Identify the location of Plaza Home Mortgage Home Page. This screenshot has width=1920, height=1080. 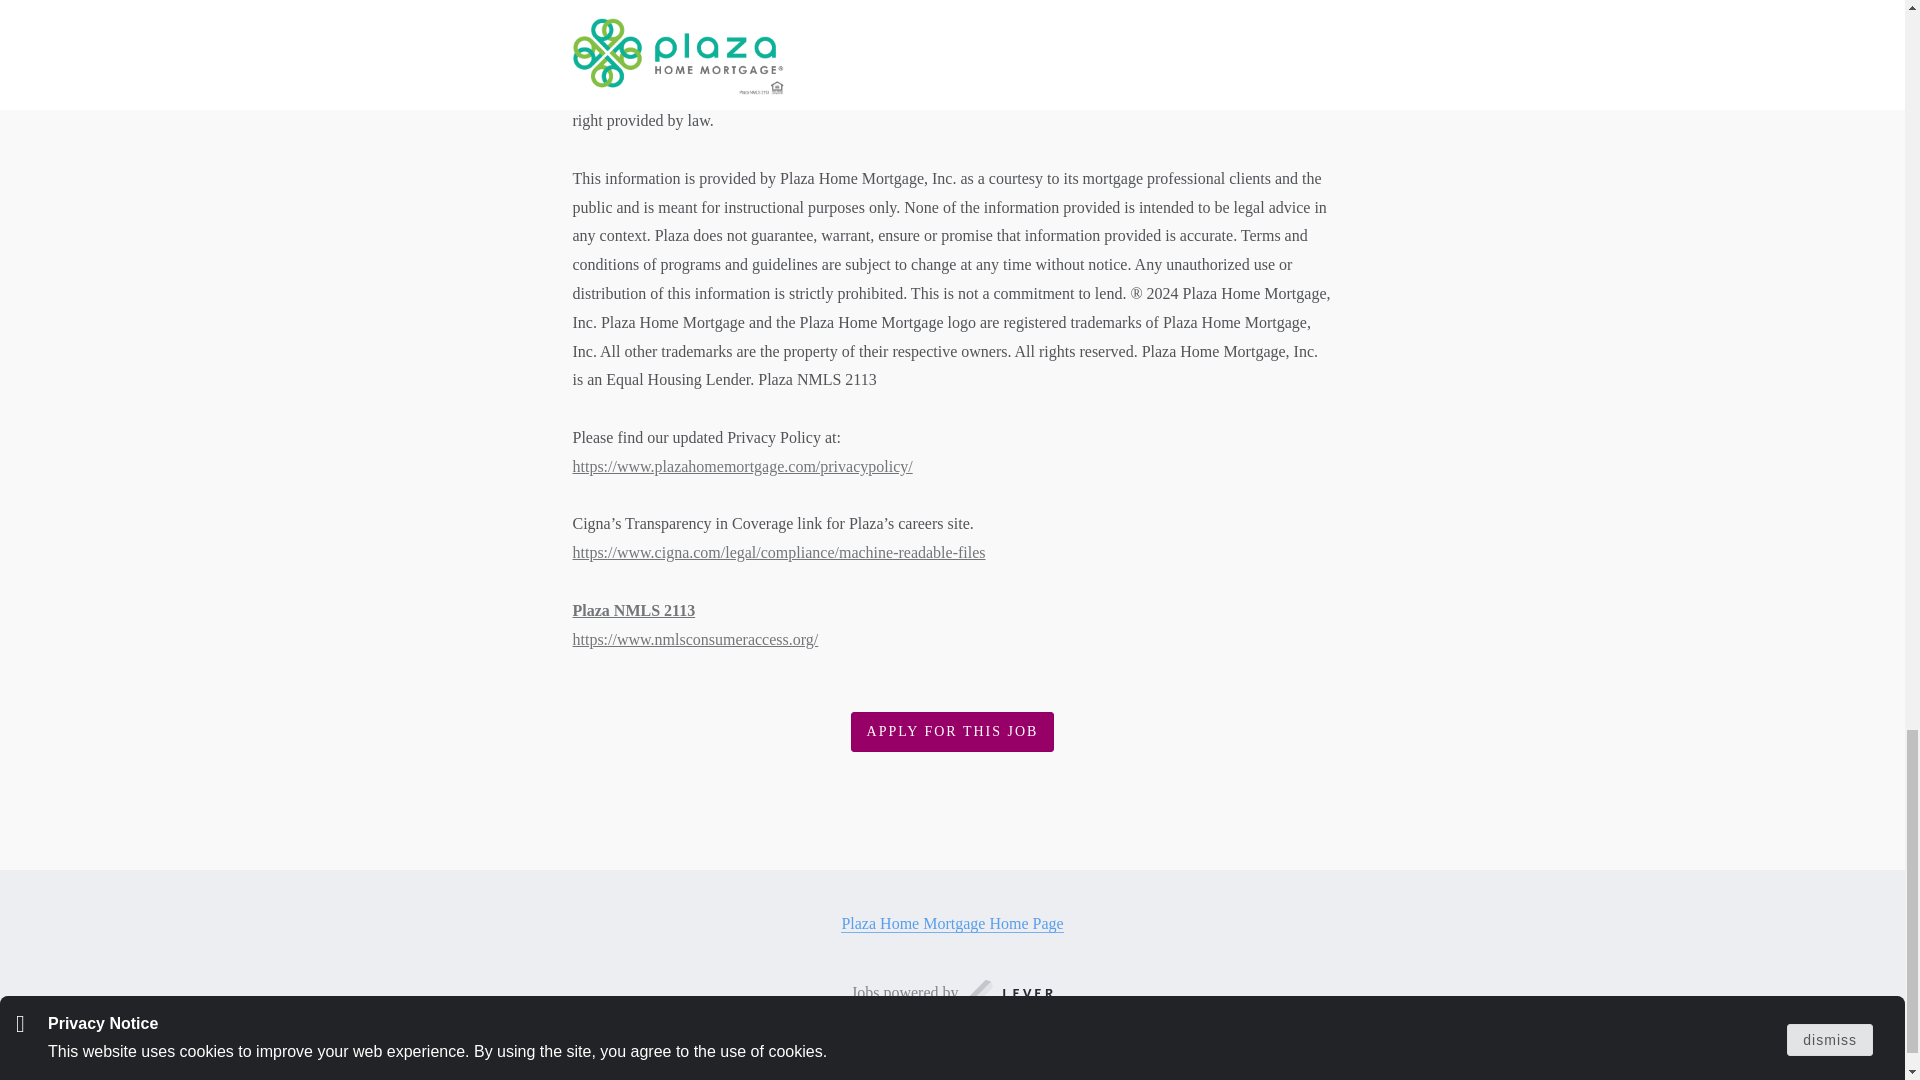
(952, 924).